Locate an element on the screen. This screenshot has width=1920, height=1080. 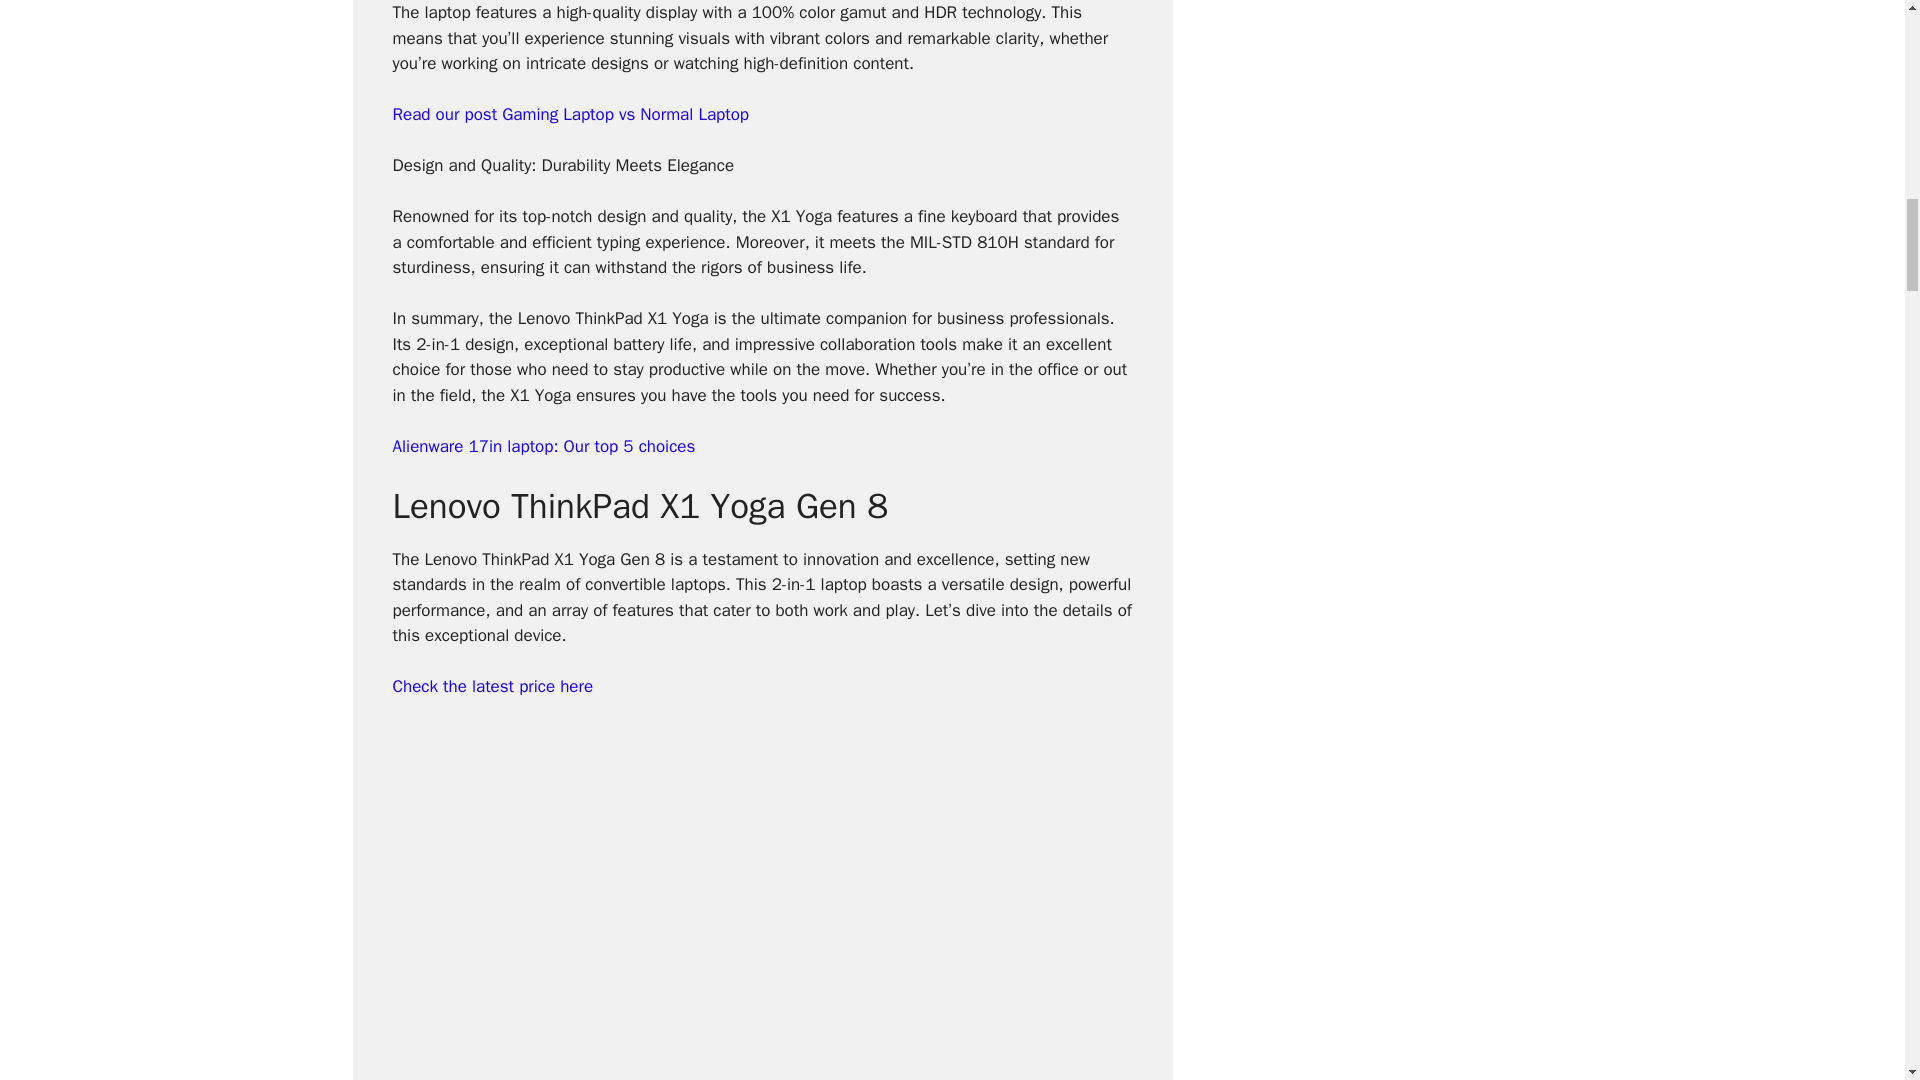
Check the latest price here is located at coordinates (492, 686).